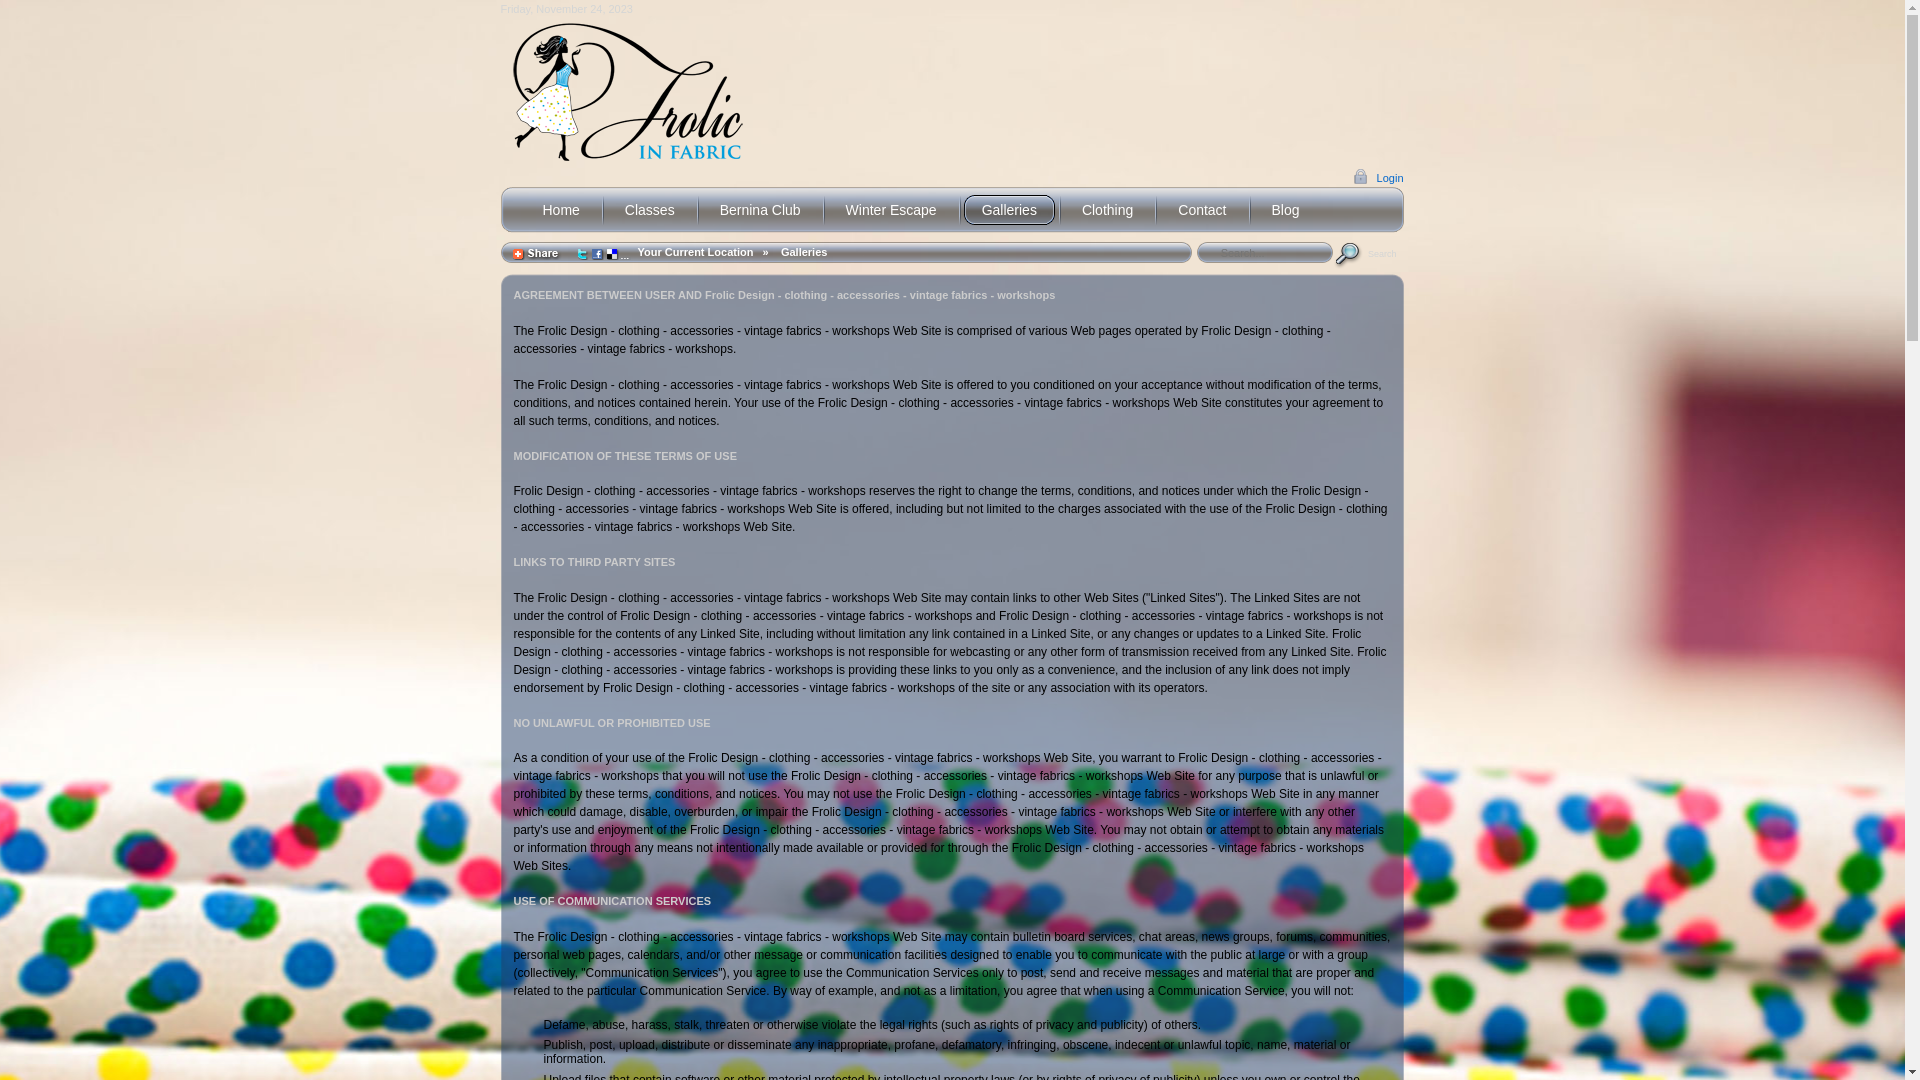 This screenshot has height=1080, width=1920. Describe the element at coordinates (560, 210) in the screenshot. I see `Home` at that location.